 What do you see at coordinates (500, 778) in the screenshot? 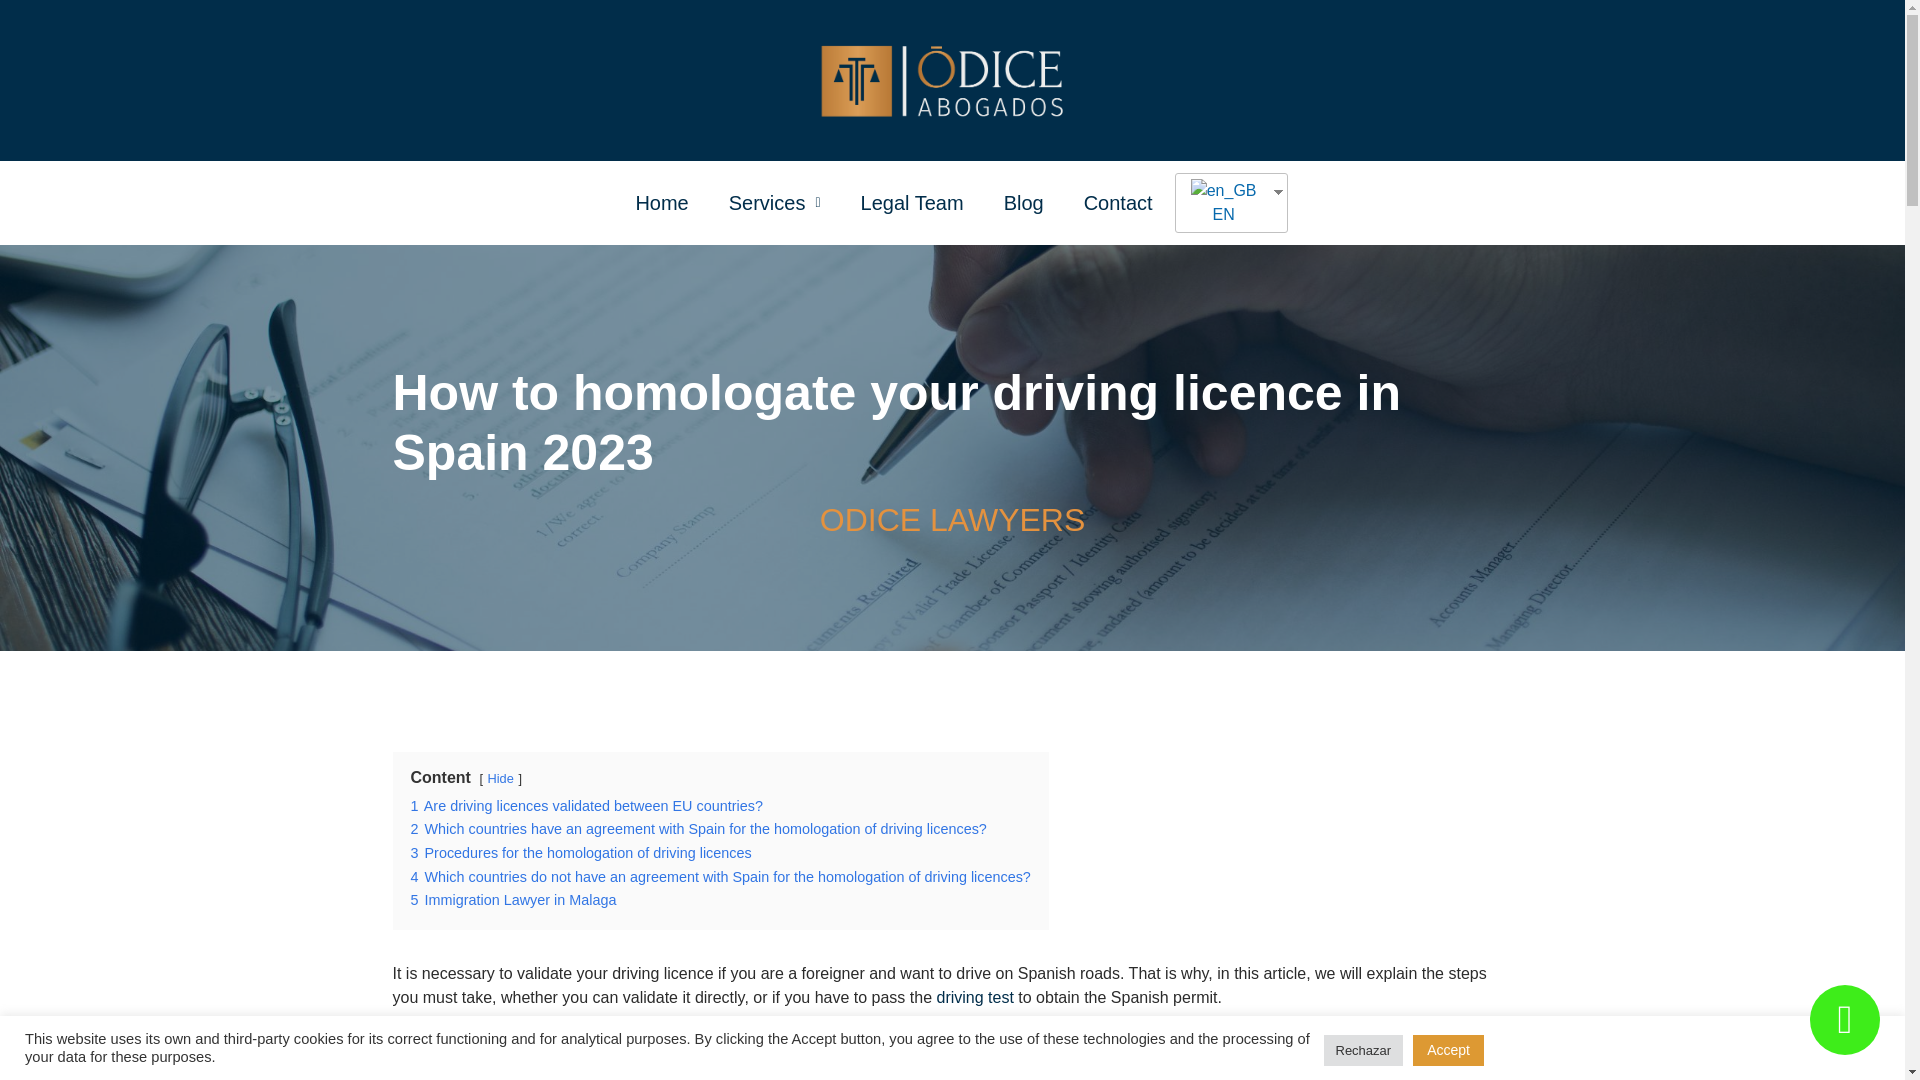
I see `Hide` at bounding box center [500, 778].